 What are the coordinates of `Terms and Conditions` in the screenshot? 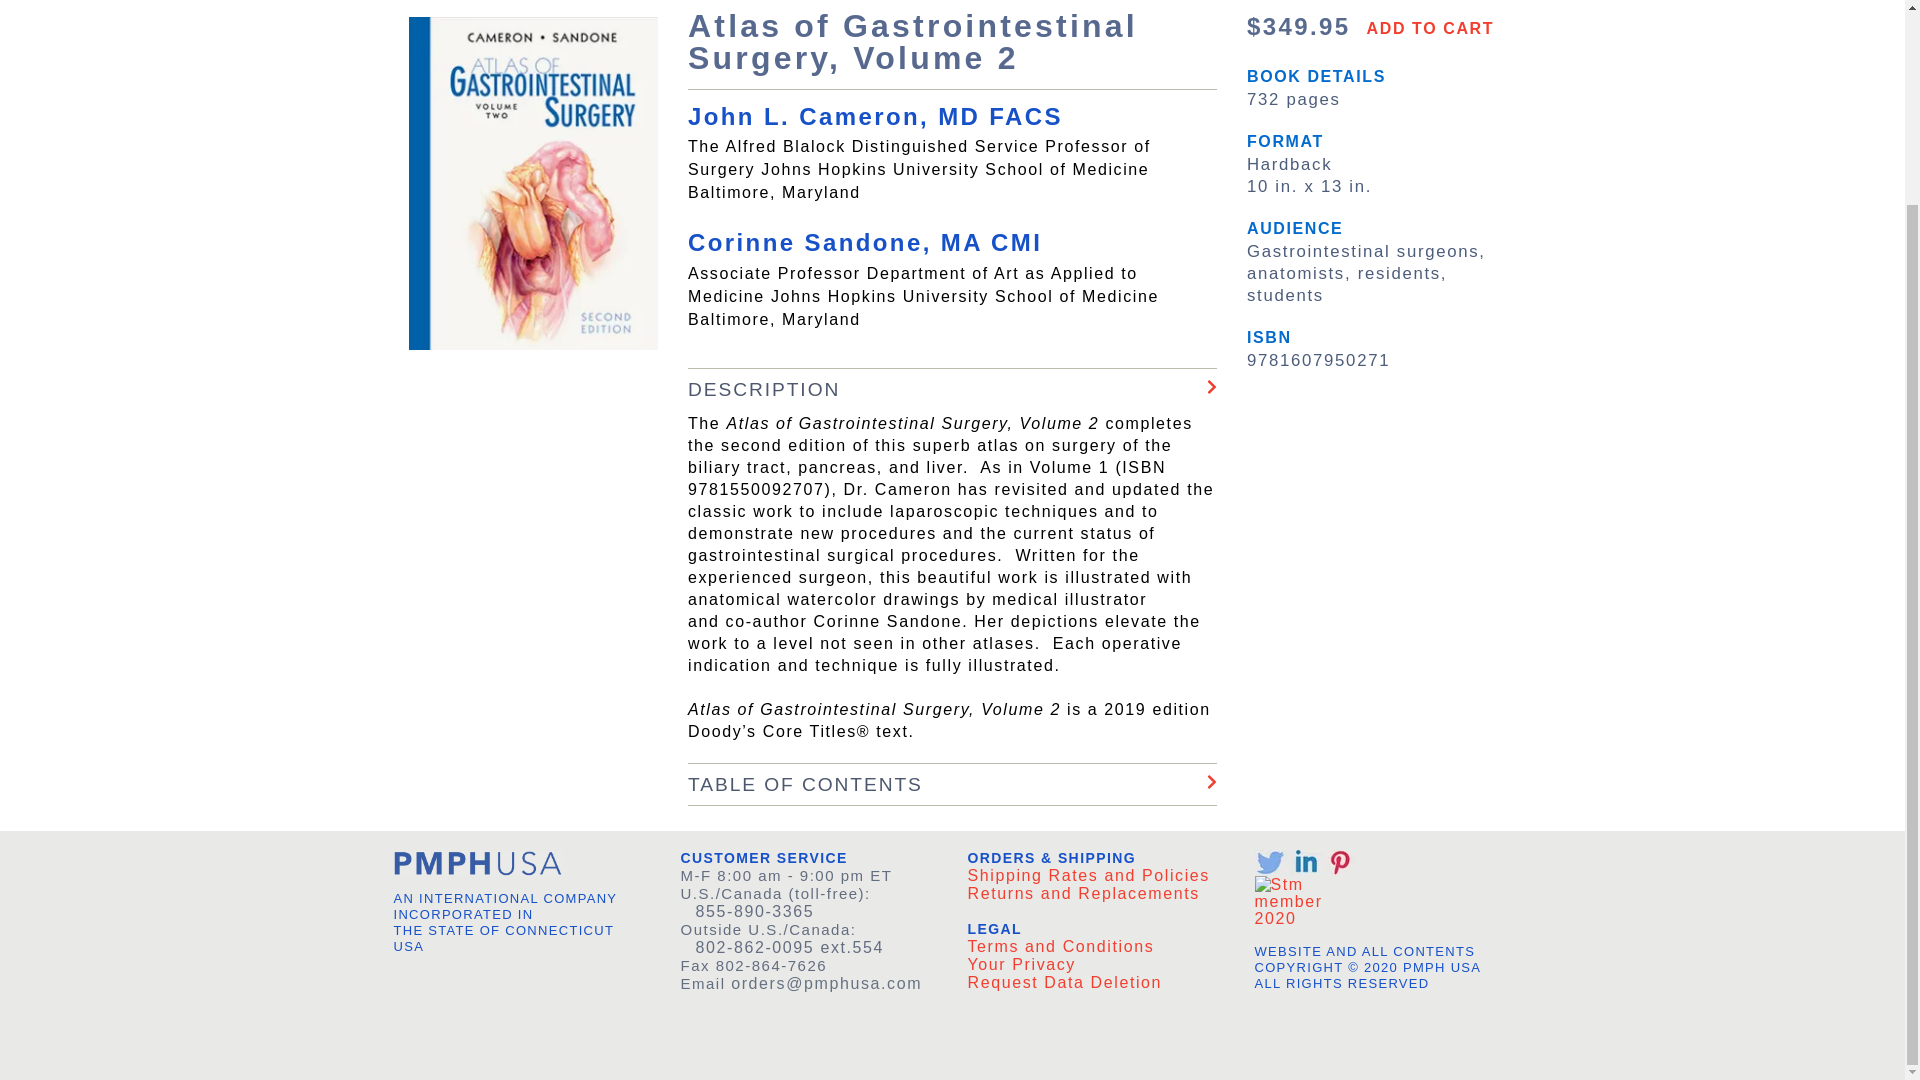 It's located at (1061, 946).